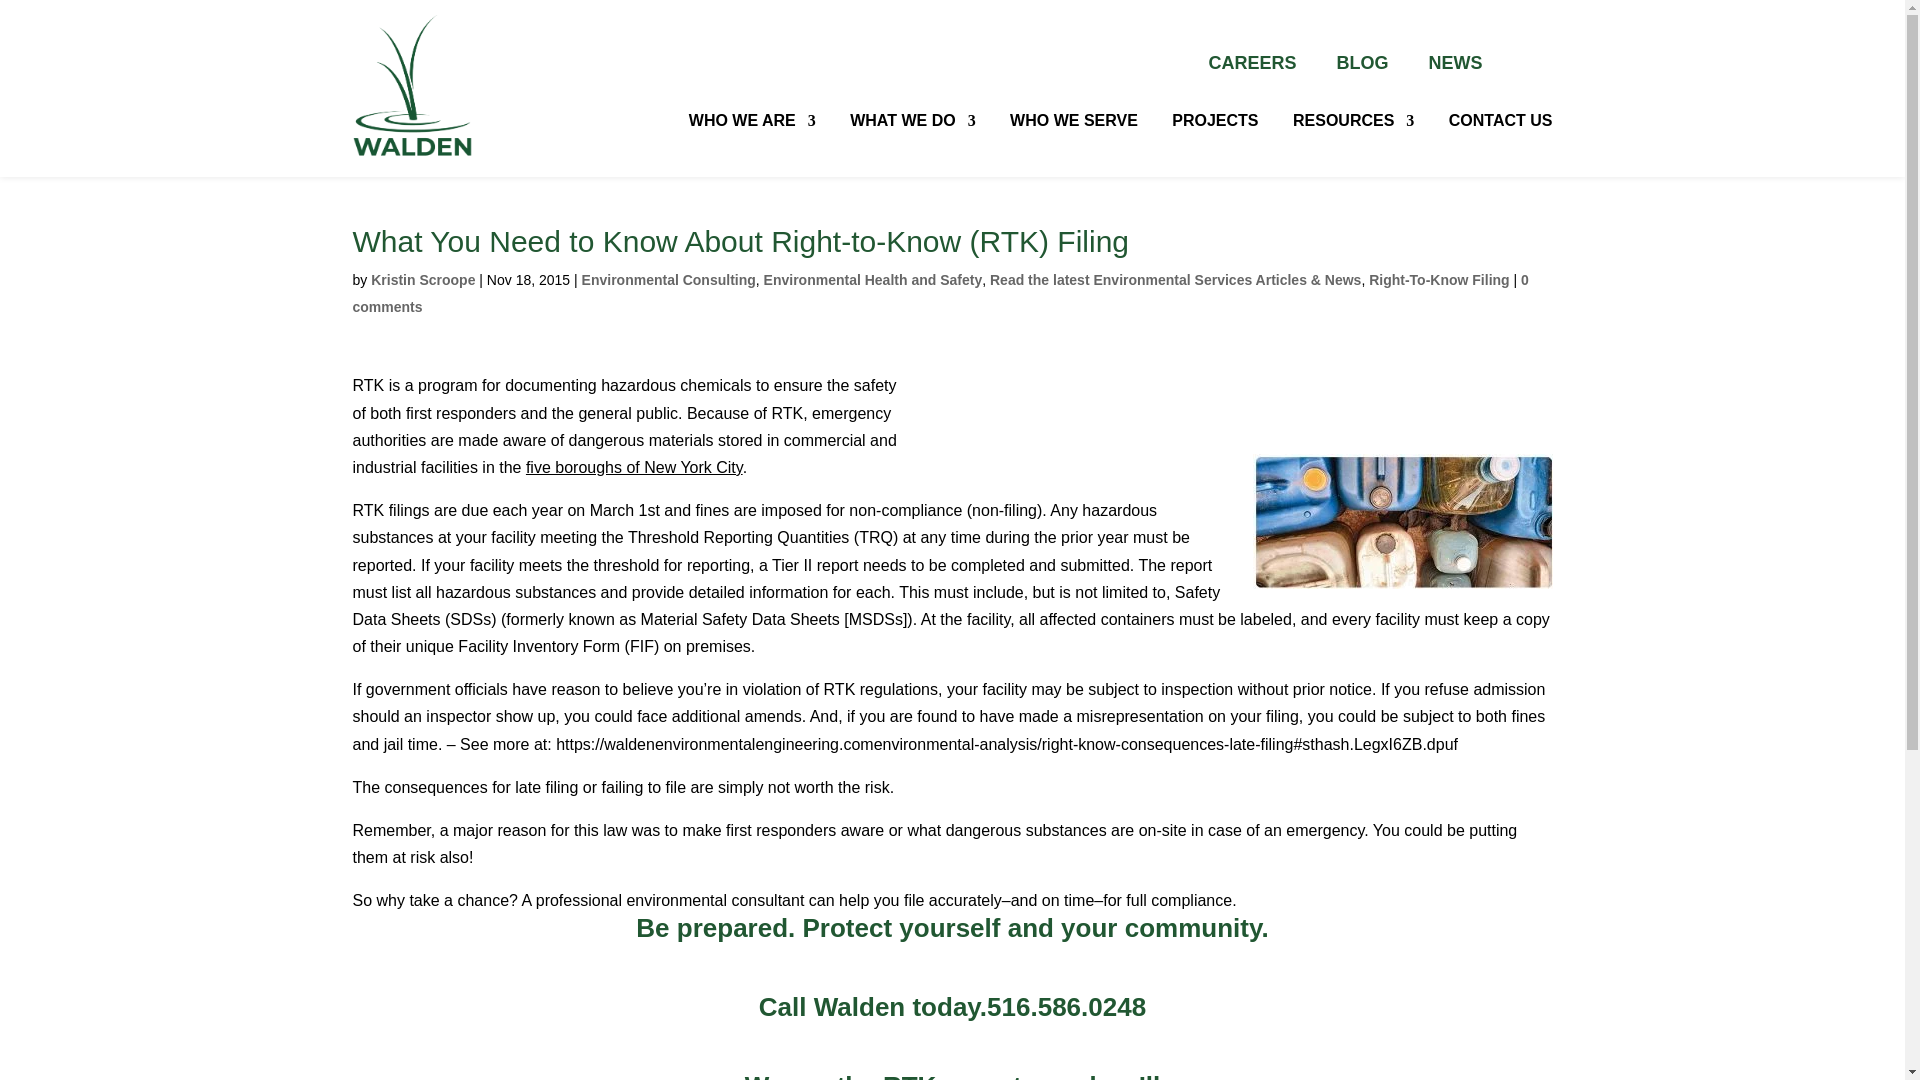 The width and height of the screenshot is (1920, 1080). I want to click on WHO WE ARE, so click(752, 121).